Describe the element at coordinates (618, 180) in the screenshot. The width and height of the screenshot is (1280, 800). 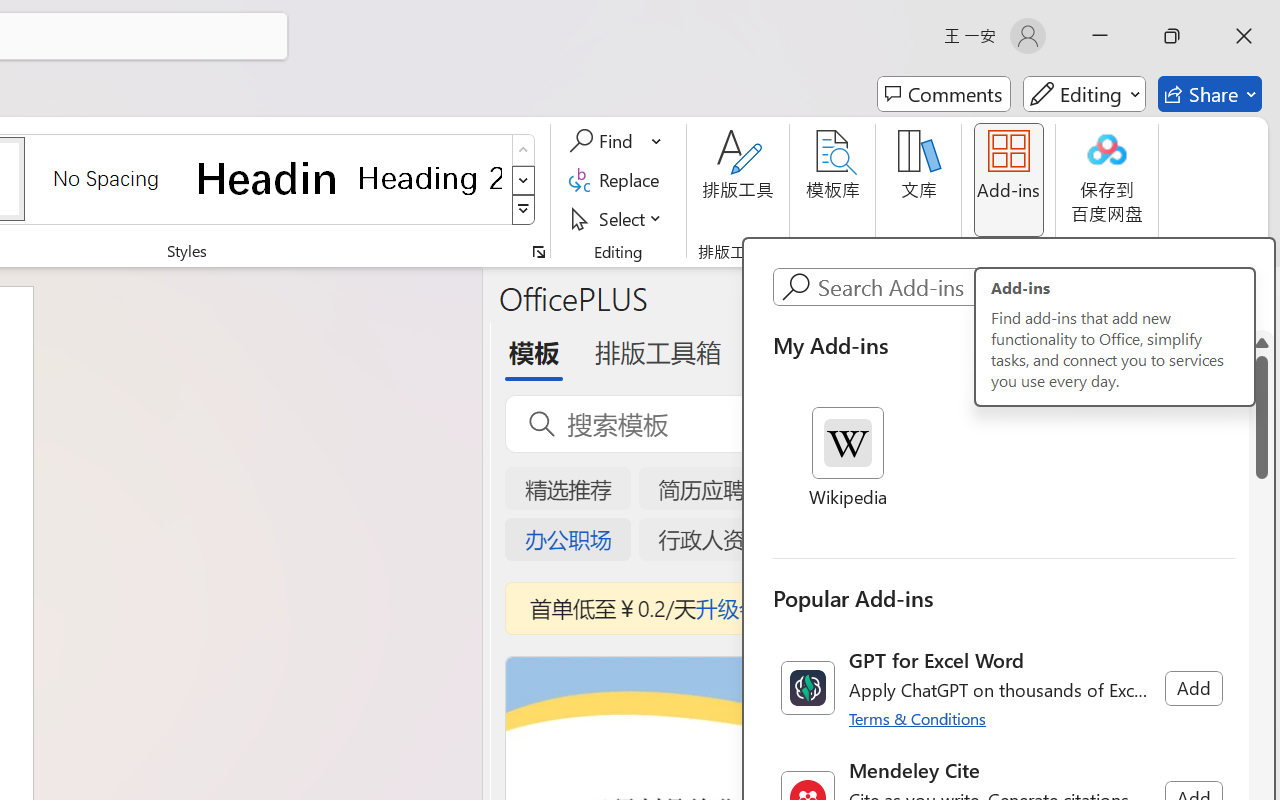
I see `Replace...` at that location.